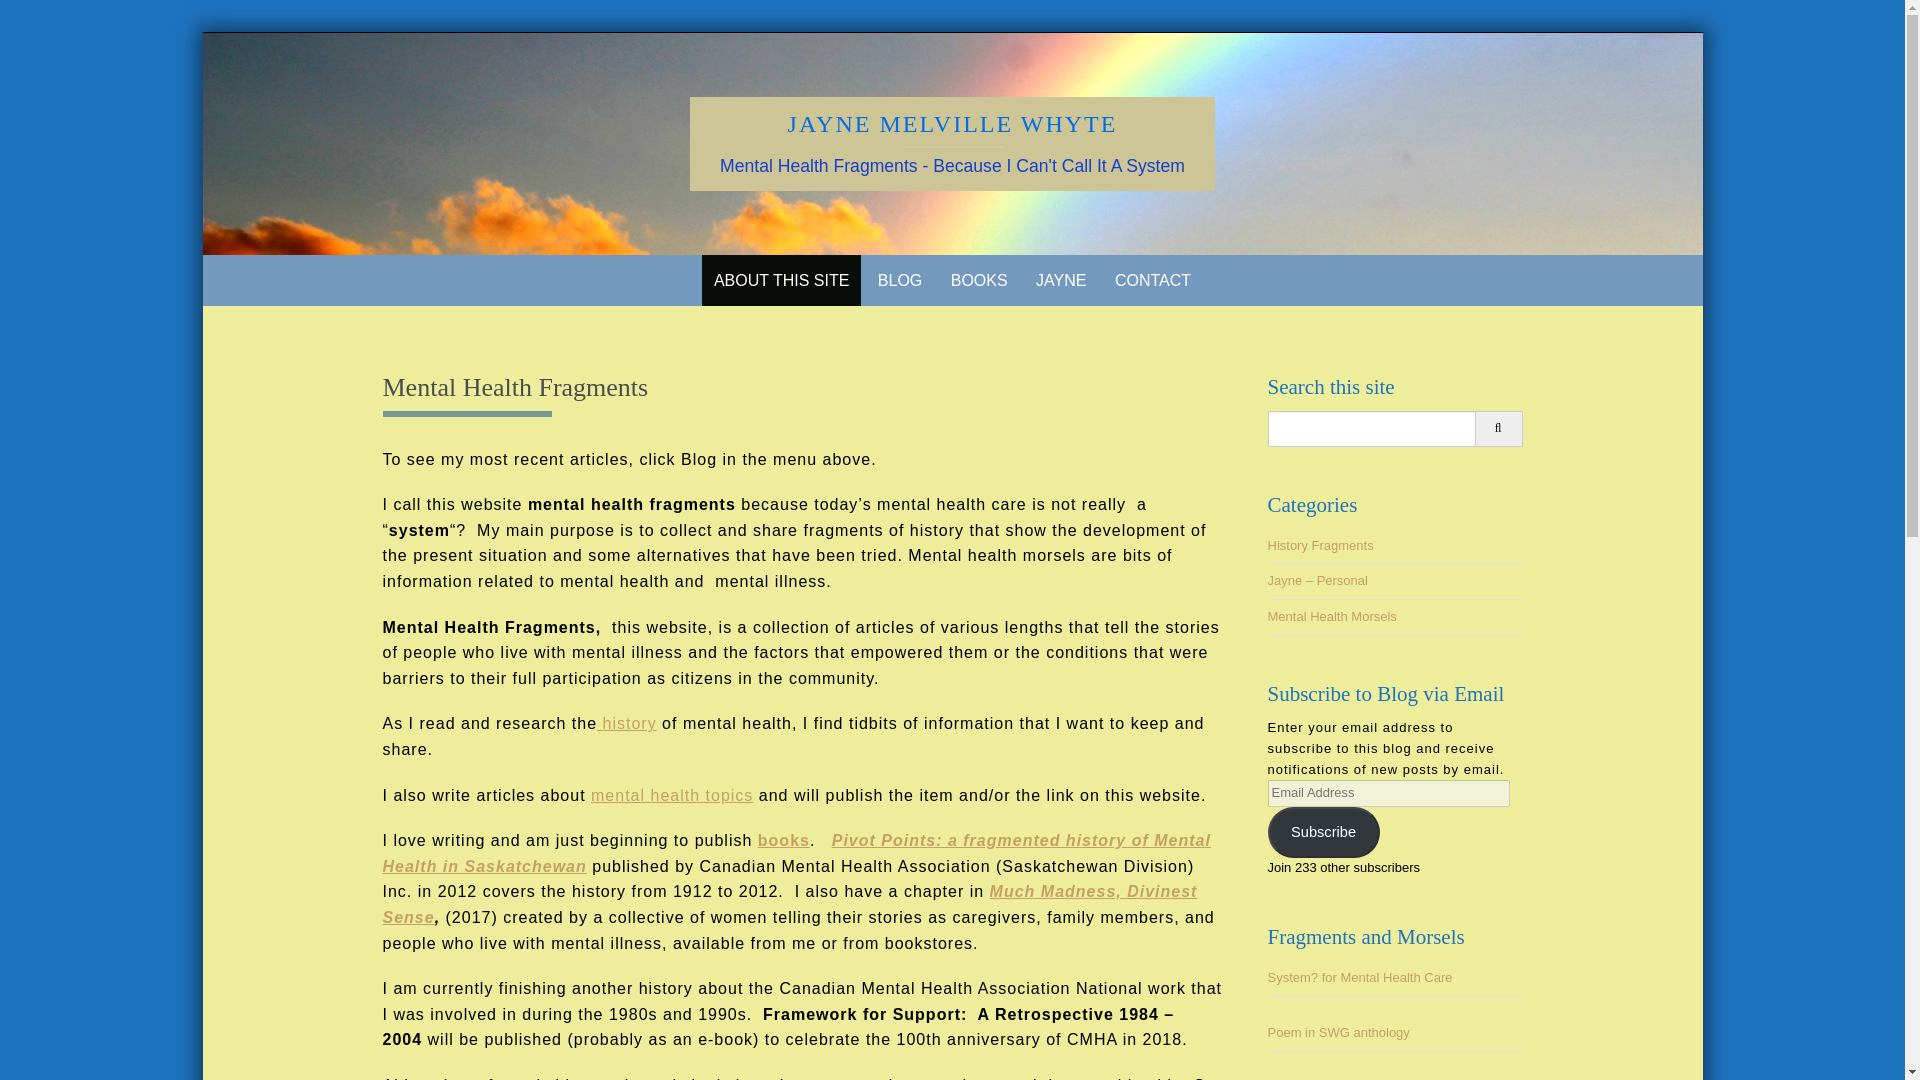  What do you see at coordinates (784, 840) in the screenshot?
I see `books` at bounding box center [784, 840].